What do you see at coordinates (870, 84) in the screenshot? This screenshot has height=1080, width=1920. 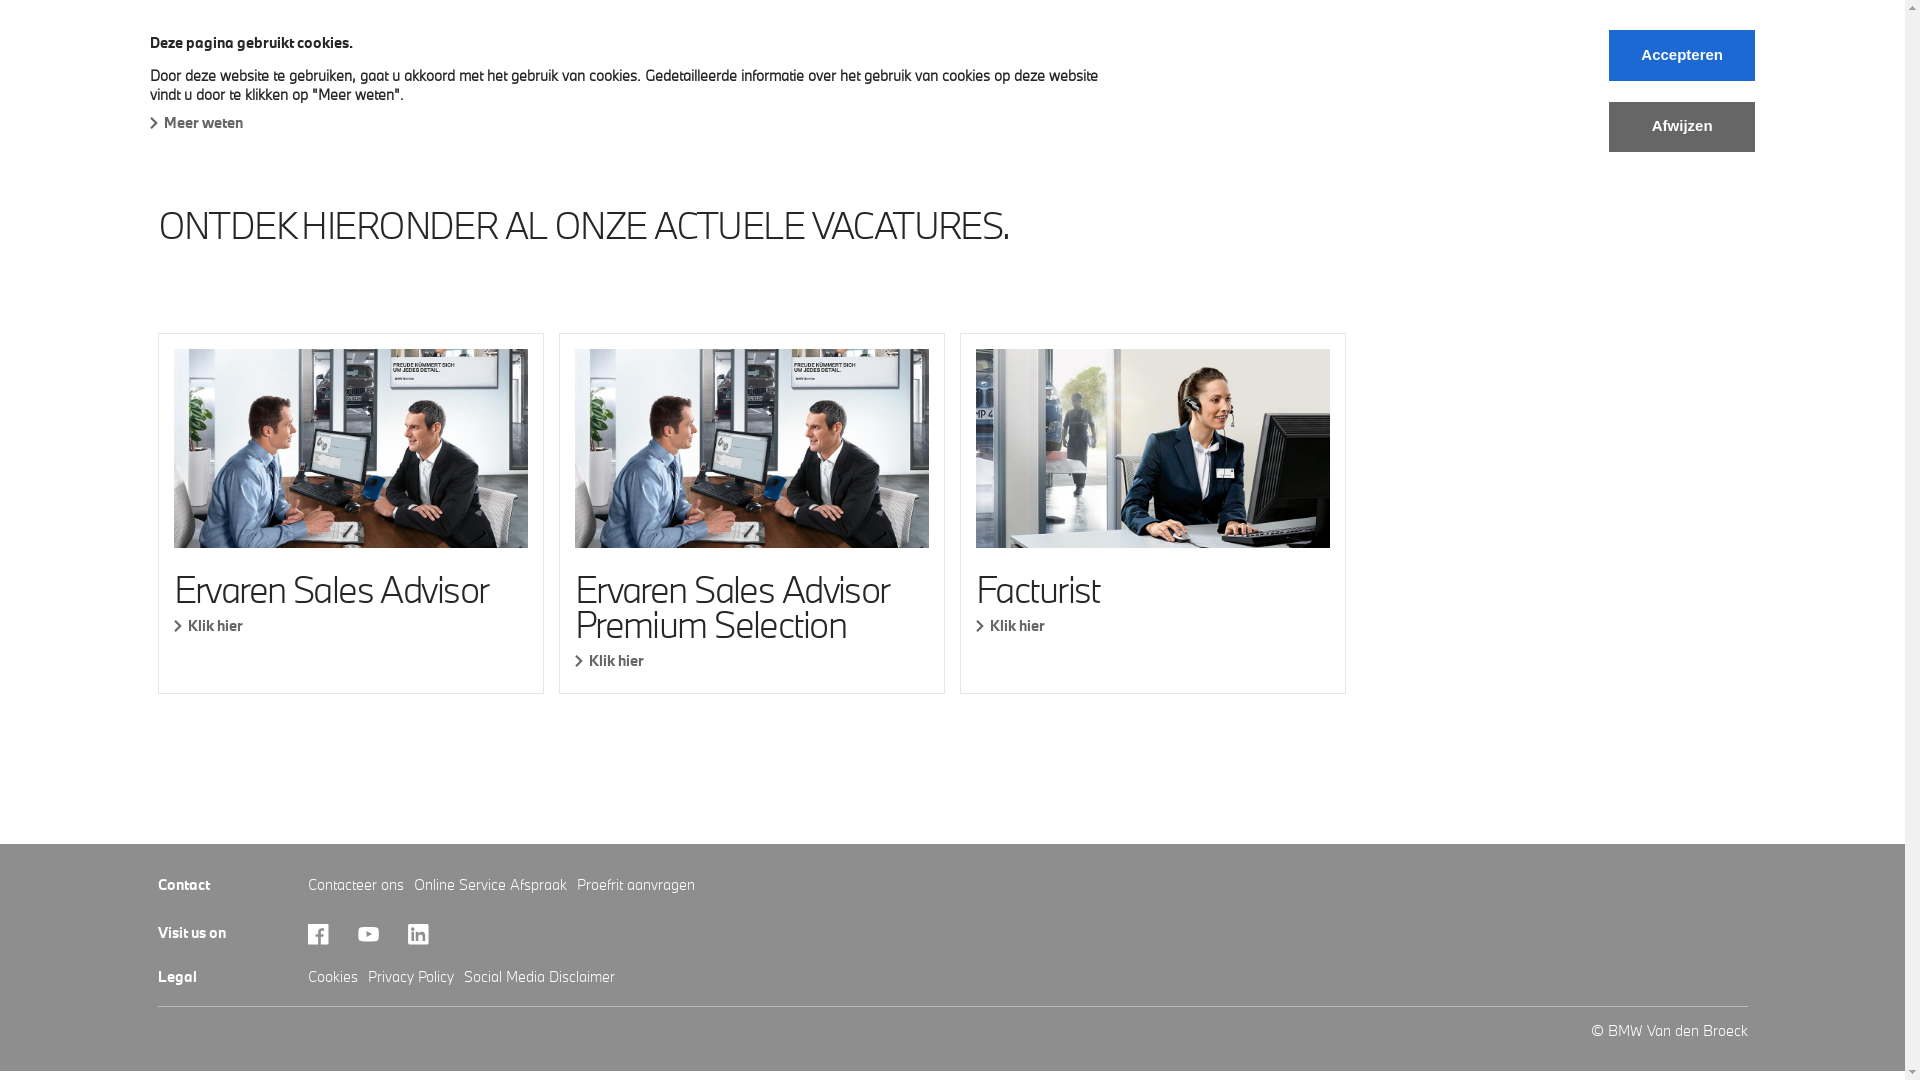 I see `News` at bounding box center [870, 84].